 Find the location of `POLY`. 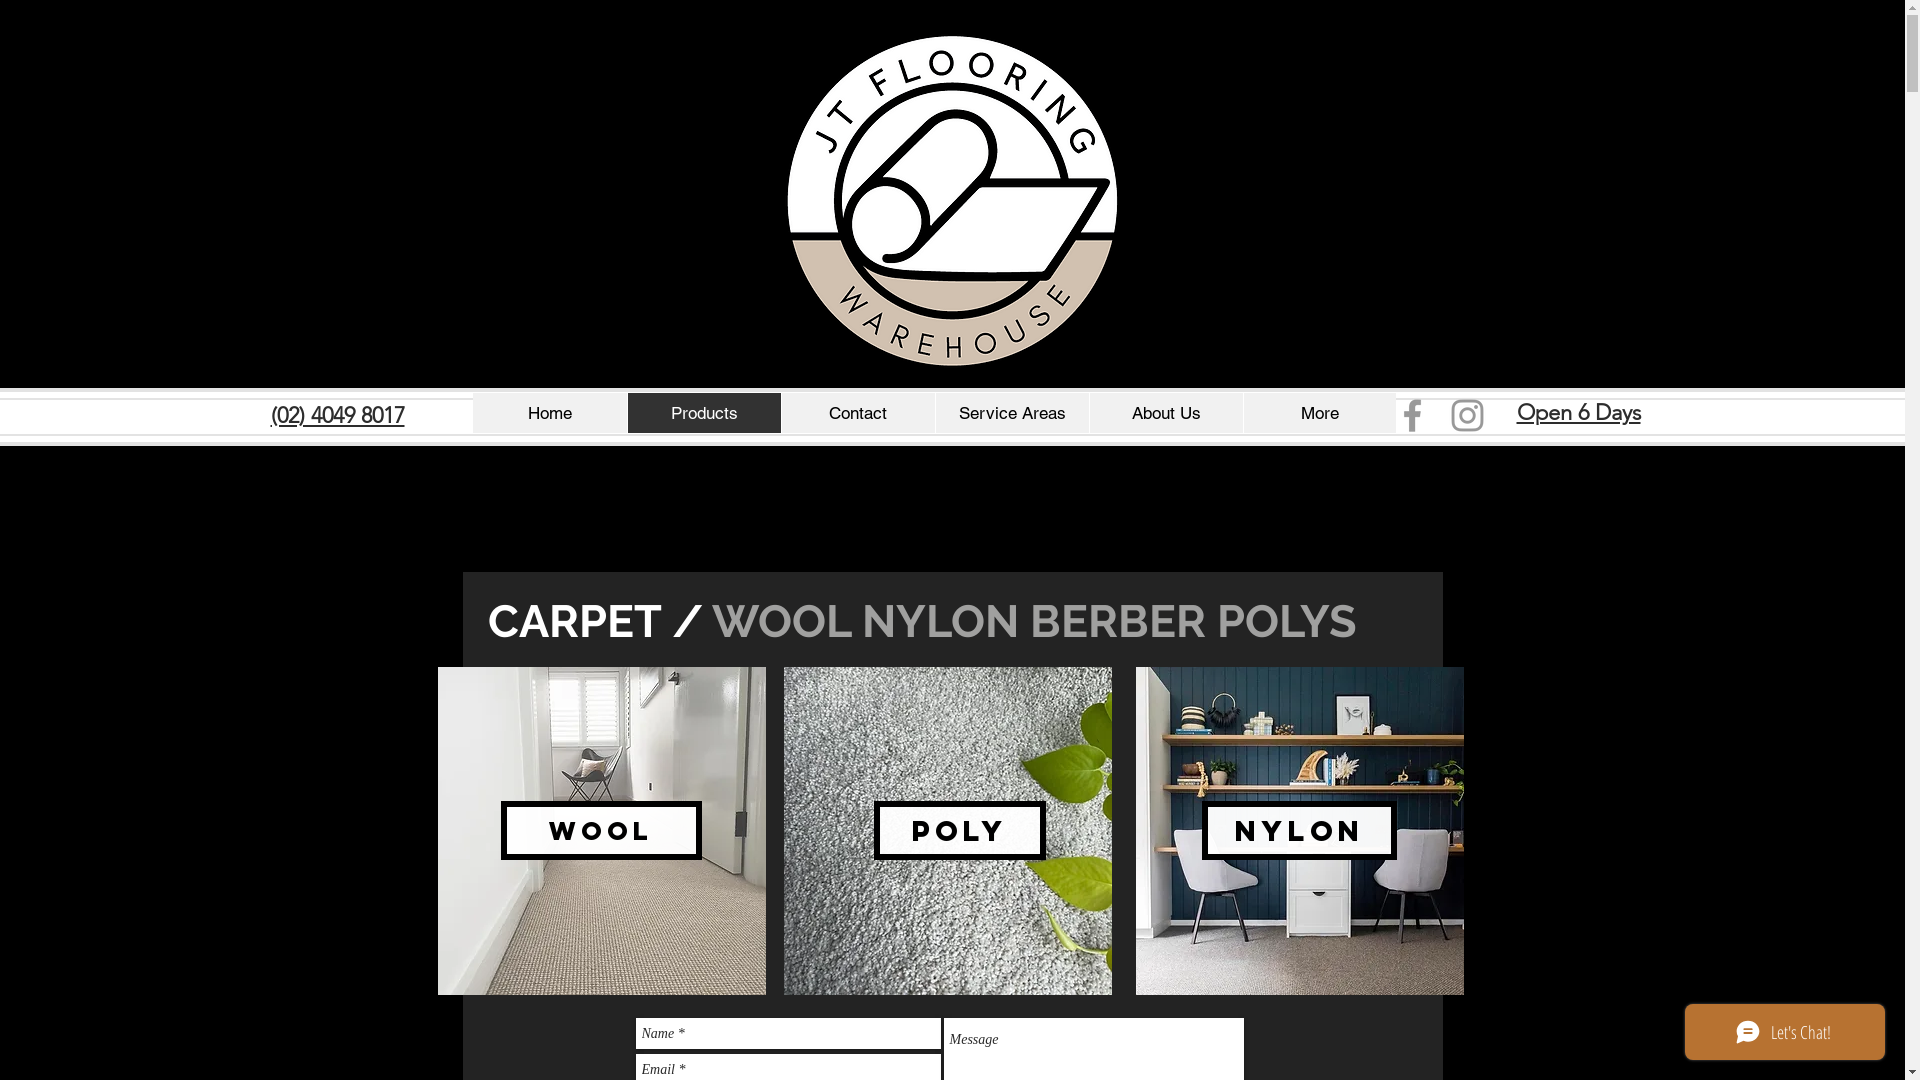

POLY is located at coordinates (960, 830).